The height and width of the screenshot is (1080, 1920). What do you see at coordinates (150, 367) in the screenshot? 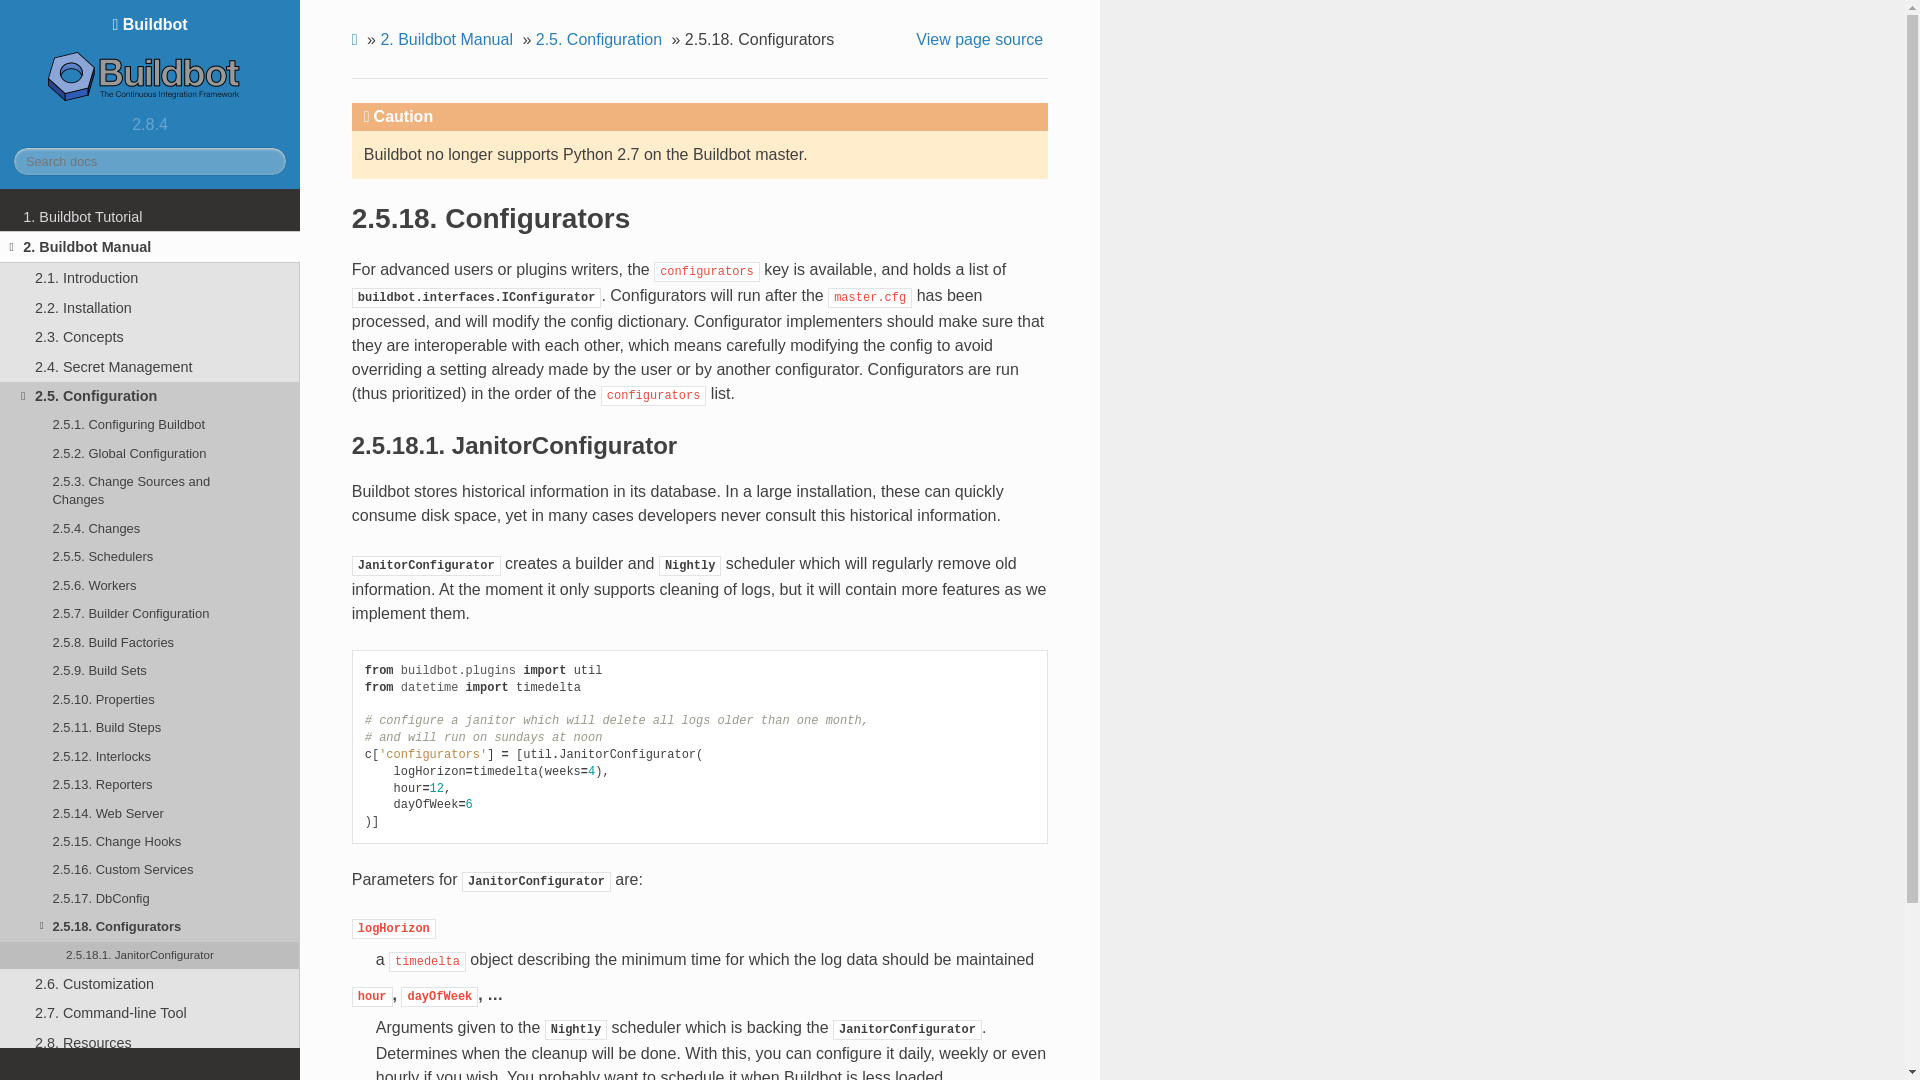
I see `2.4. Secret Management` at bounding box center [150, 367].